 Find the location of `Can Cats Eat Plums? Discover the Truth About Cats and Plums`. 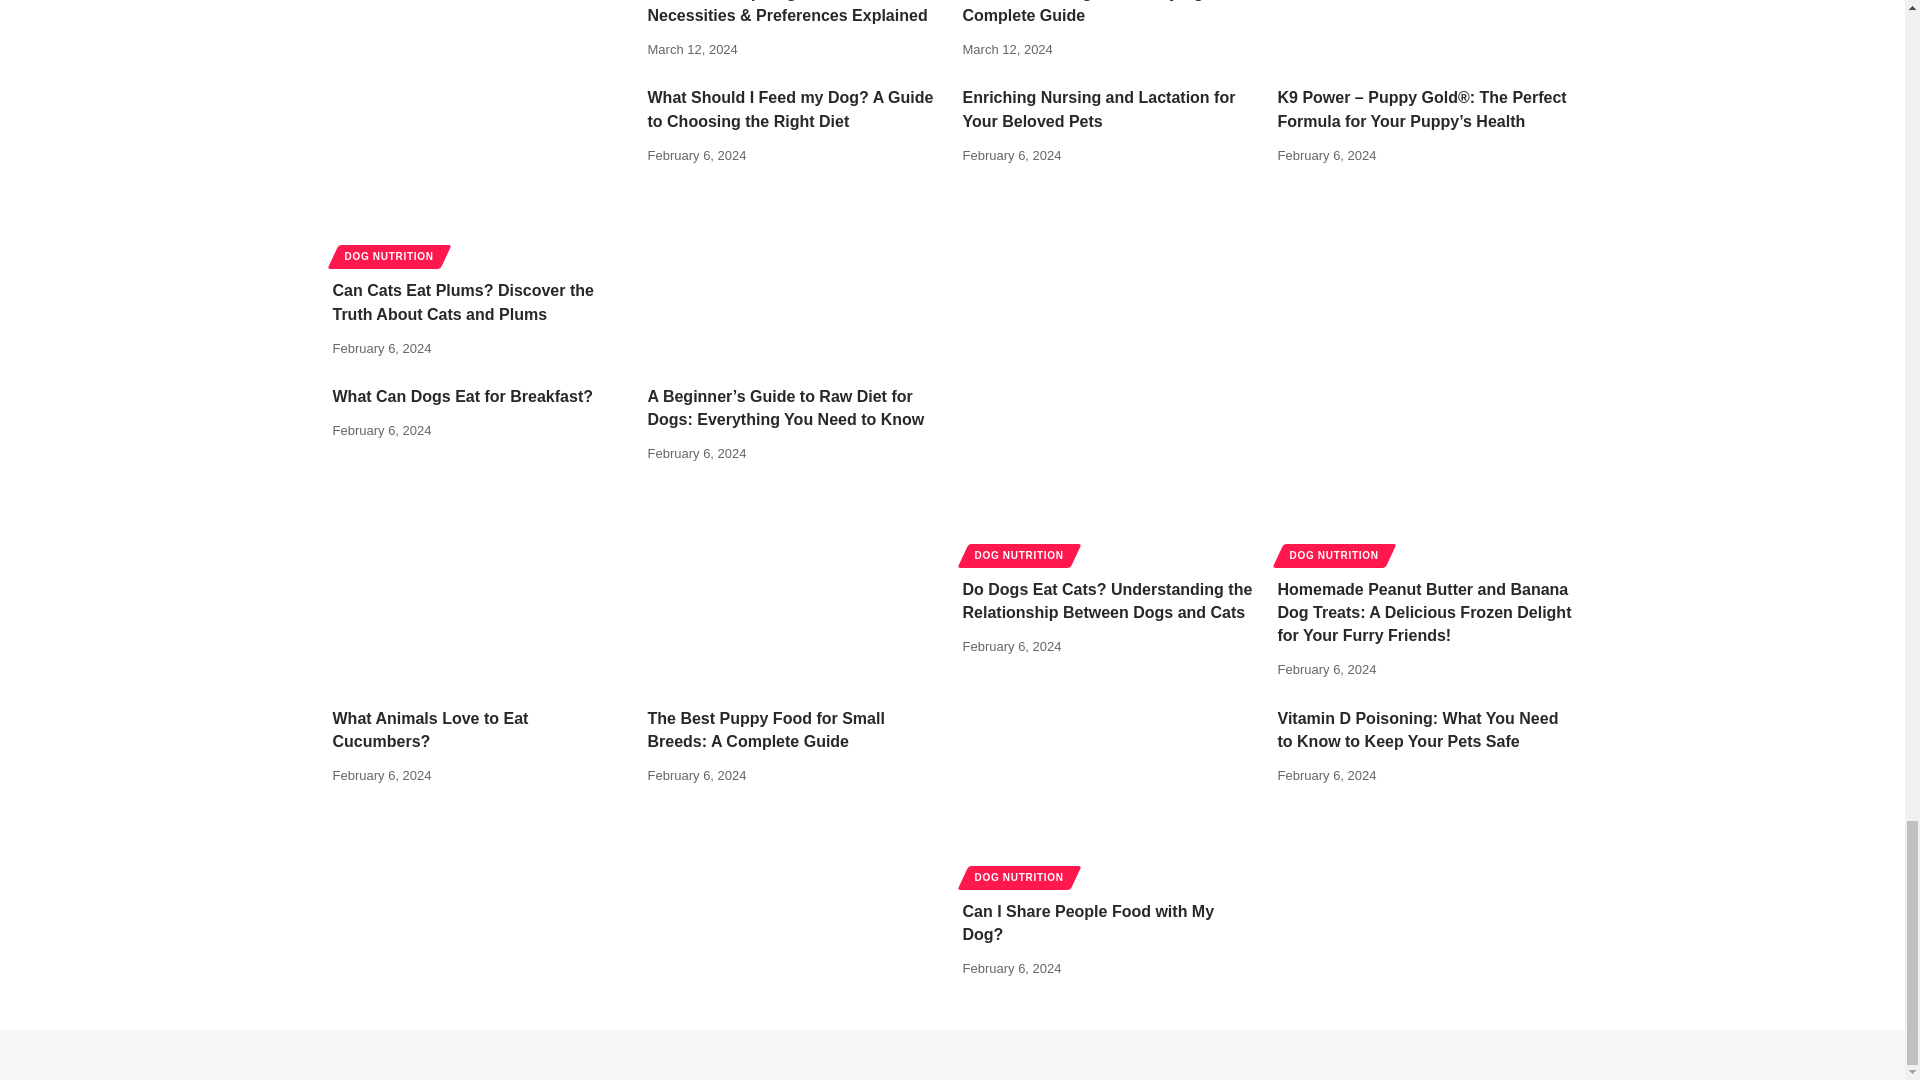

Can Cats Eat Plums? Discover the Truth About Cats and Plums is located at coordinates (480, 174).